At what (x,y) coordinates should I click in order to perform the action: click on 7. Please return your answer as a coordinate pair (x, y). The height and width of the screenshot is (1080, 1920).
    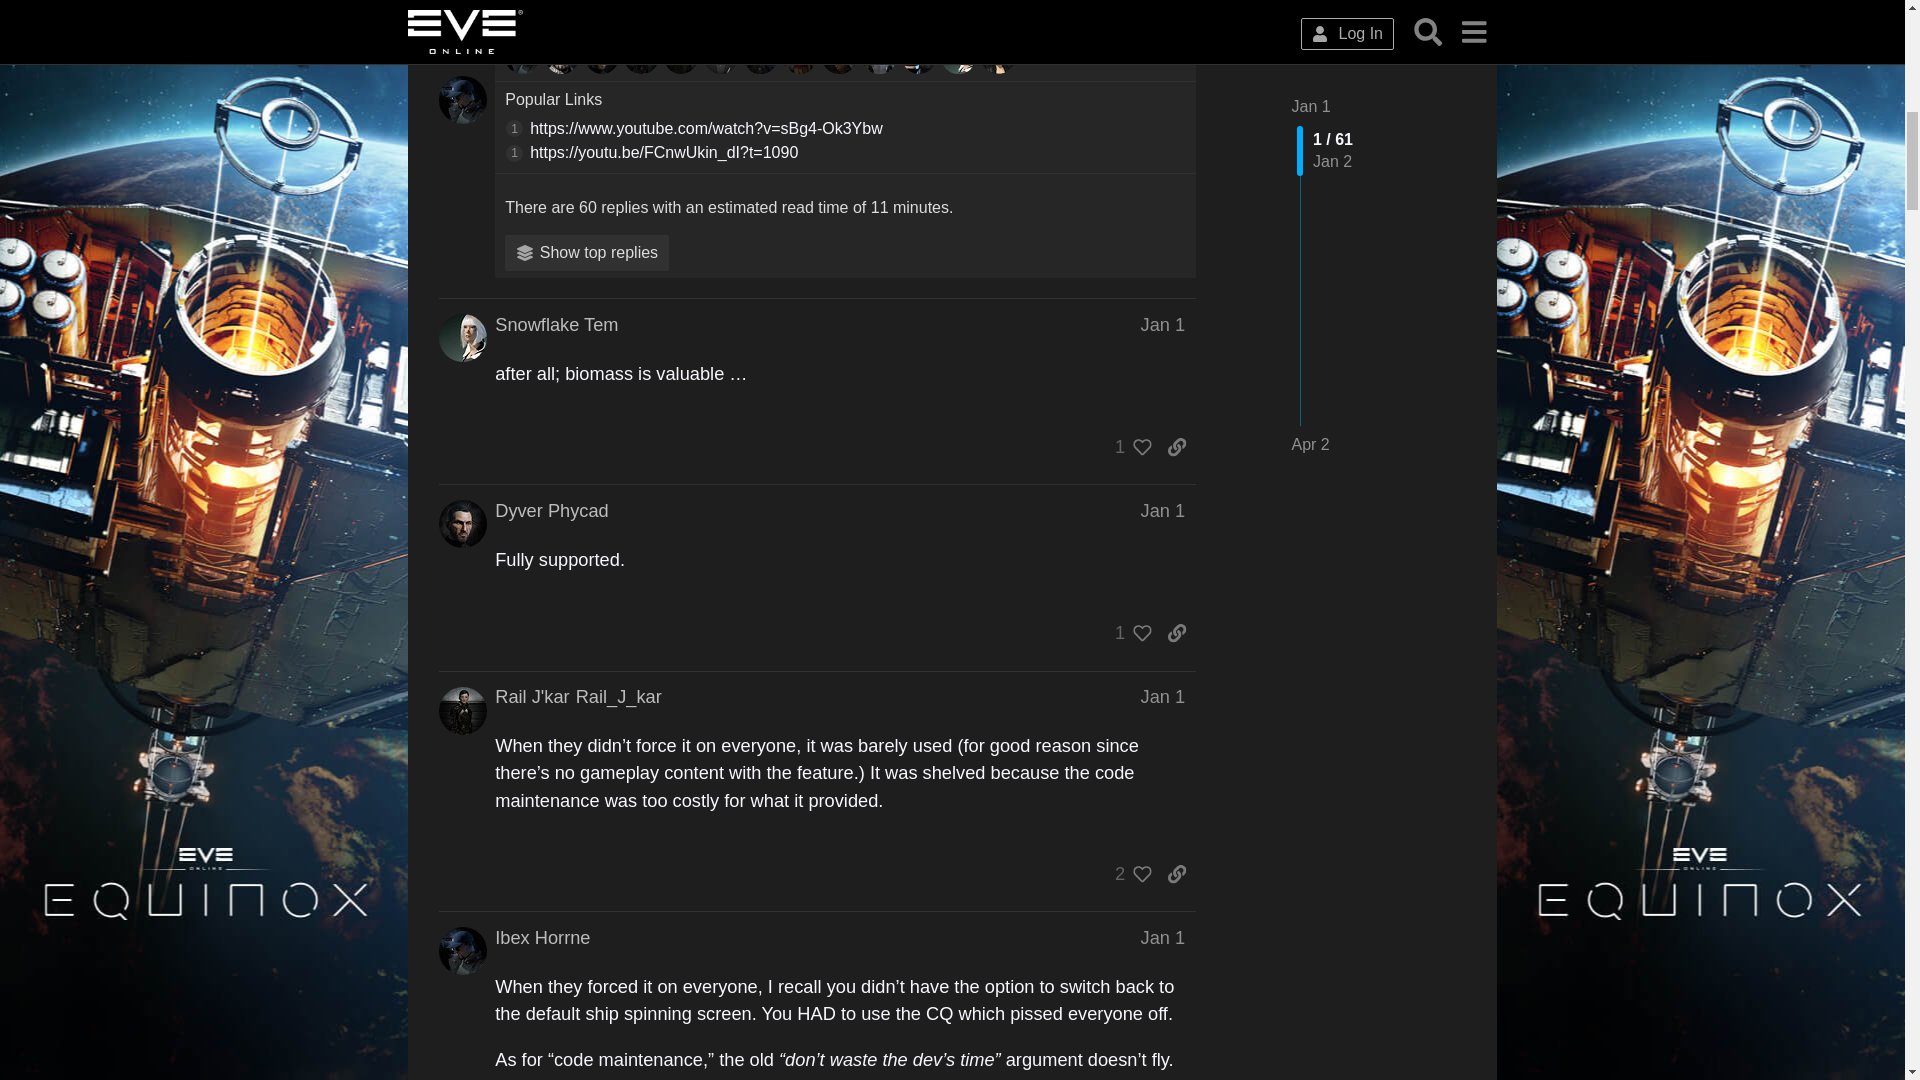
    Looking at the image, I should click on (605, 56).